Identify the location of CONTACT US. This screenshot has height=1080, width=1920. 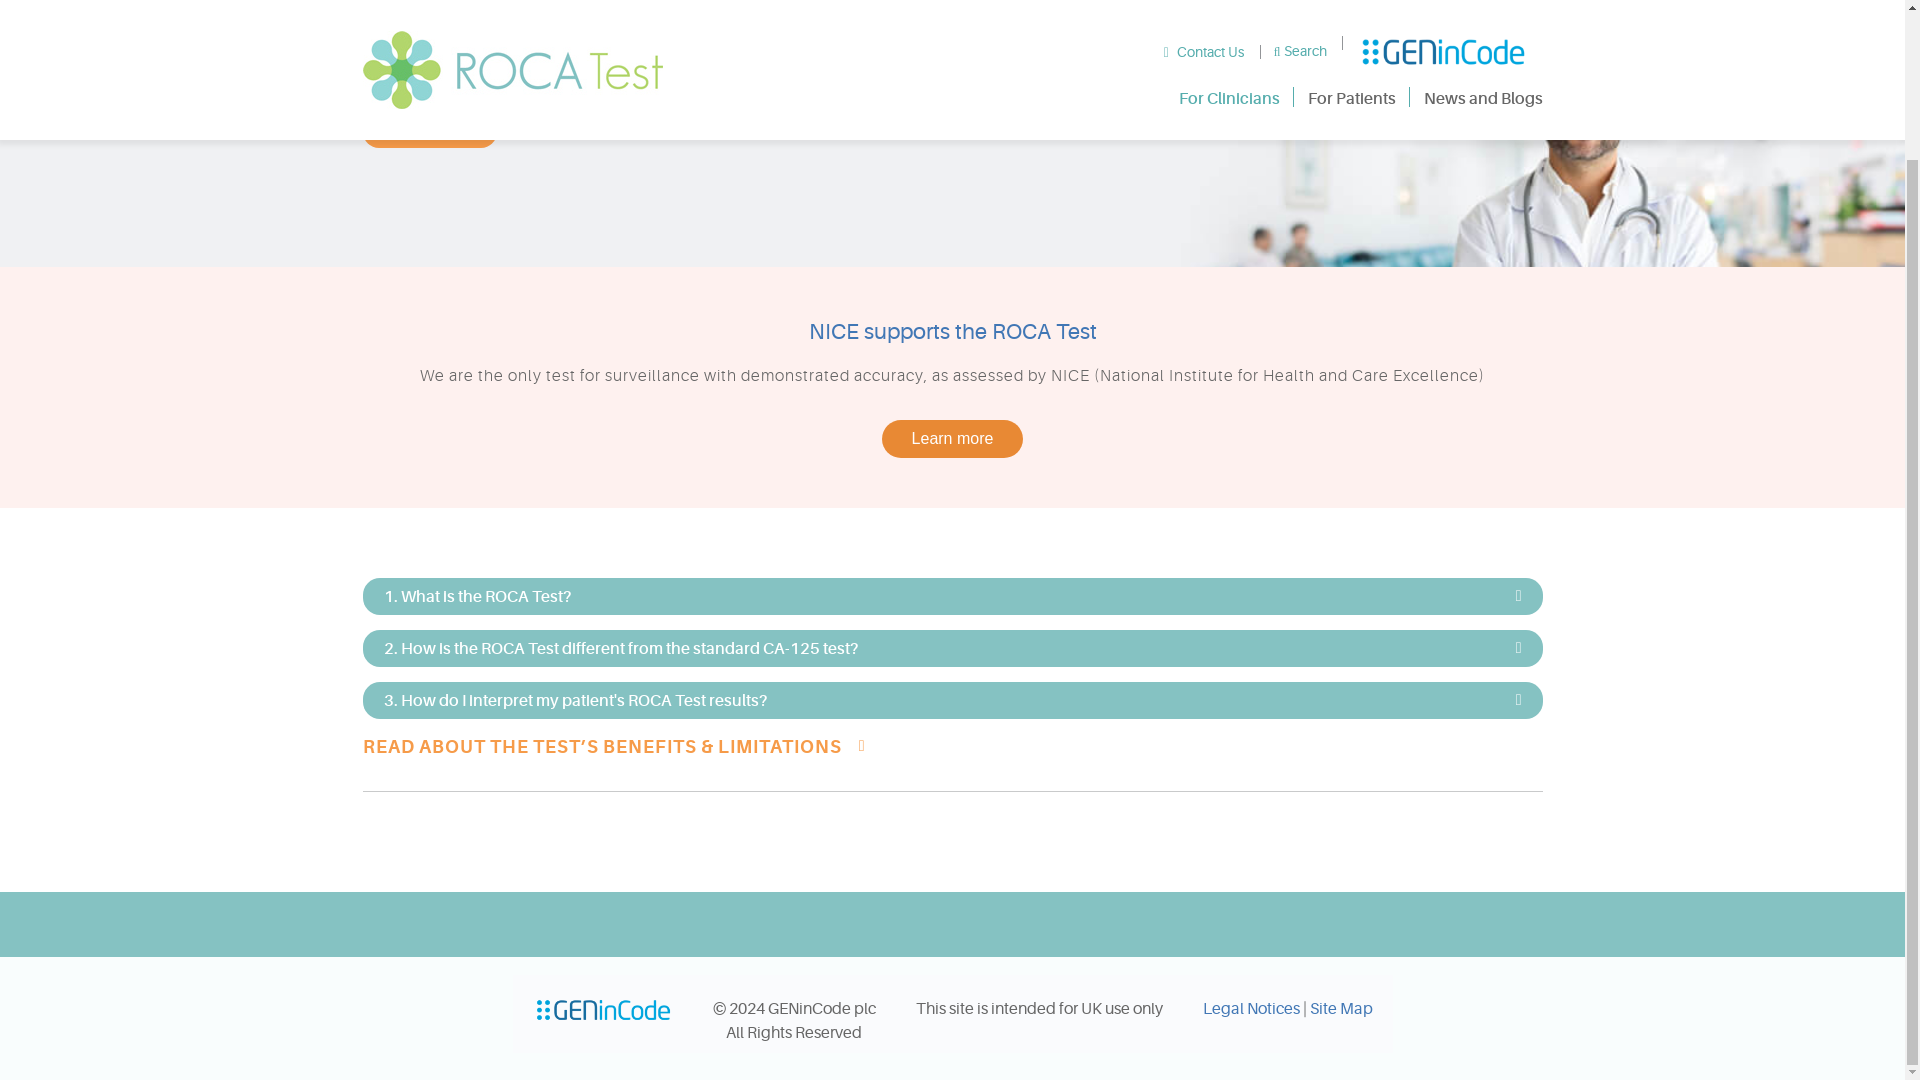
(428, 132).